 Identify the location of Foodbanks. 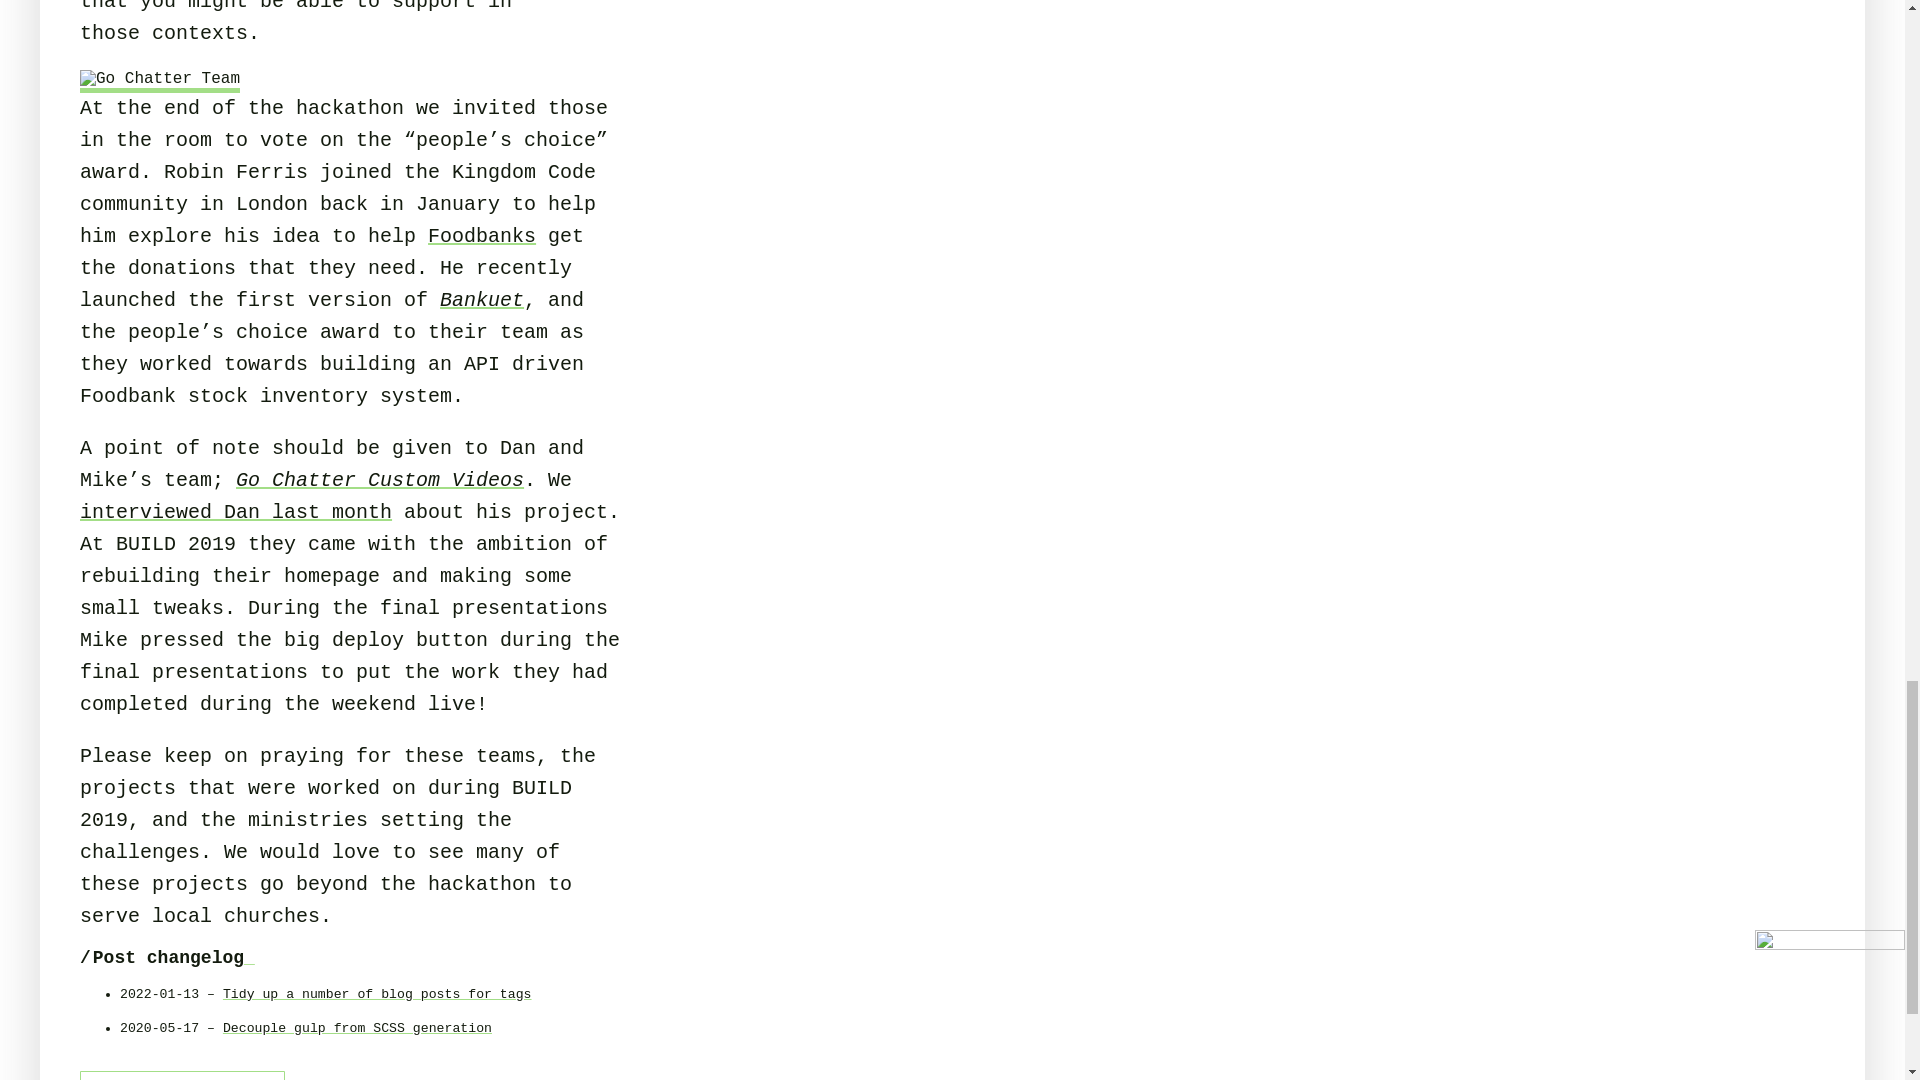
(482, 236).